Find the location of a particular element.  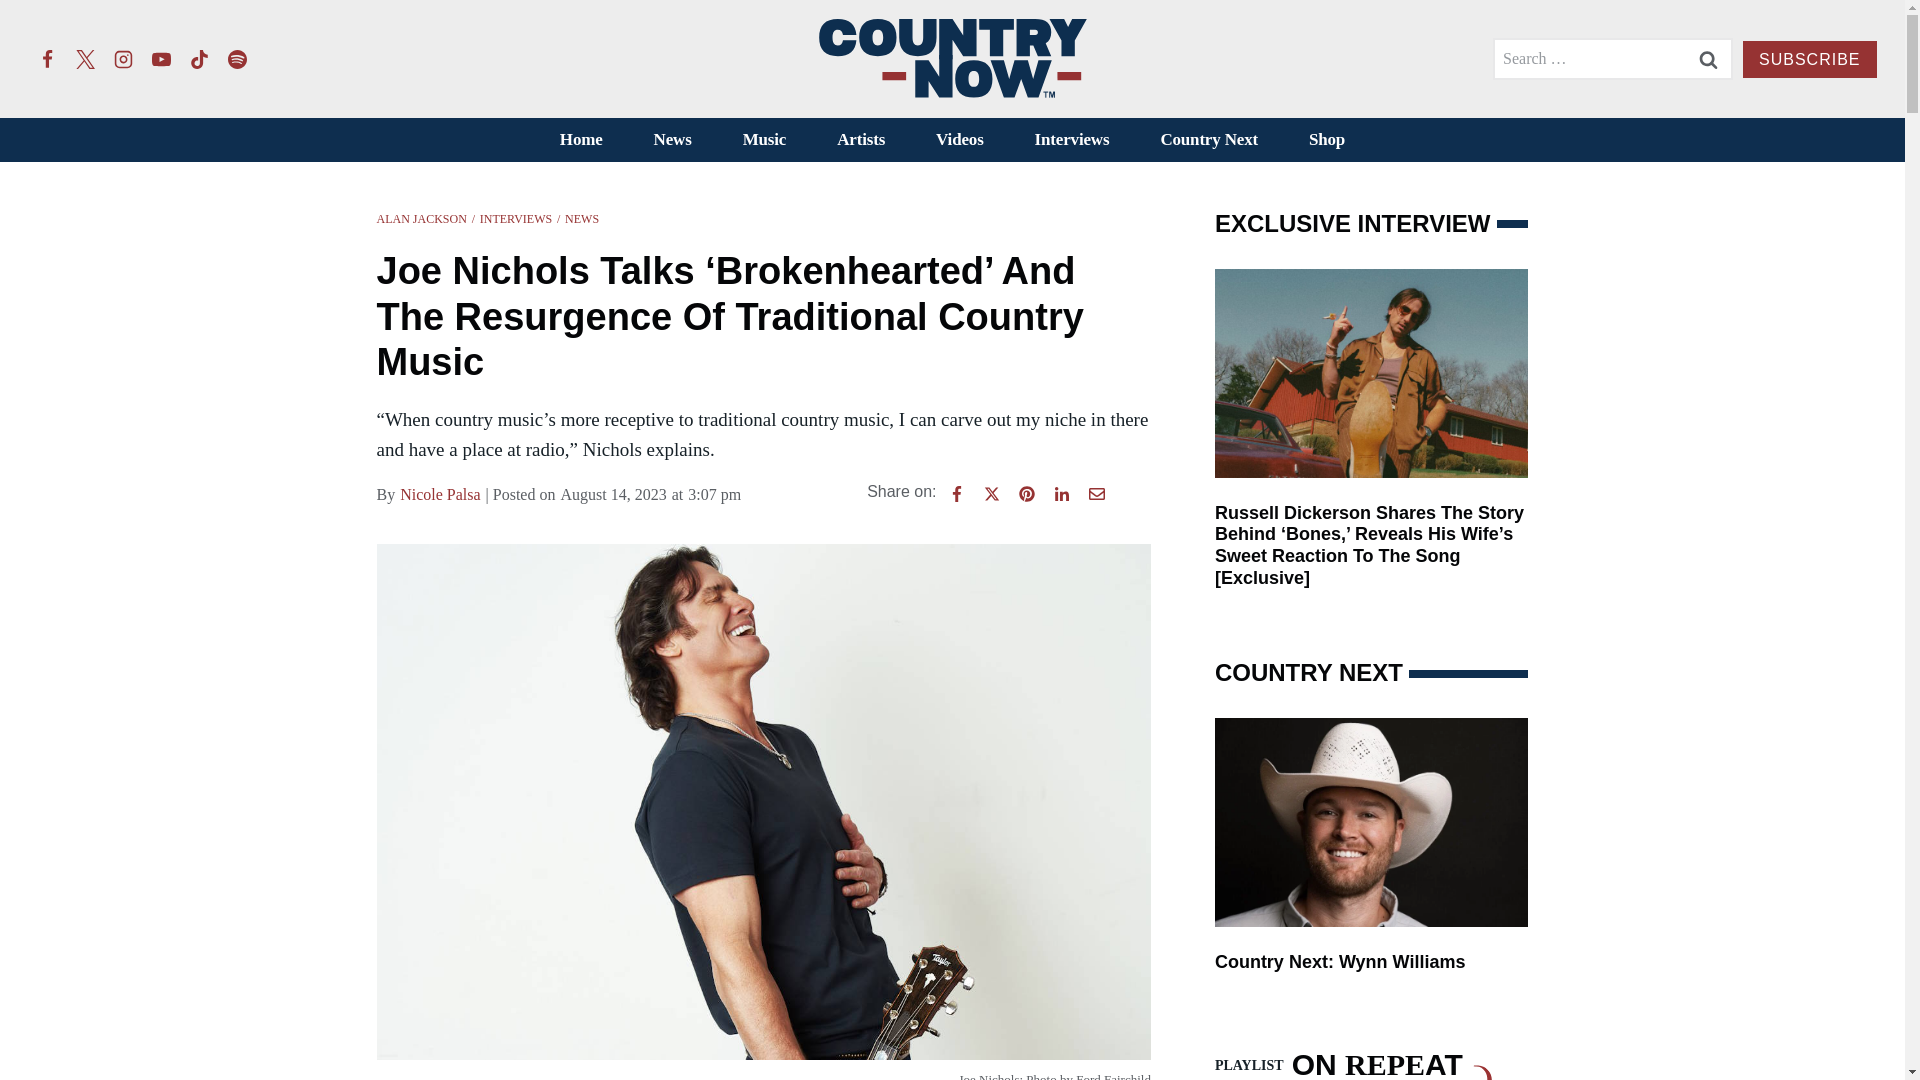

Search is located at coordinates (1708, 58).